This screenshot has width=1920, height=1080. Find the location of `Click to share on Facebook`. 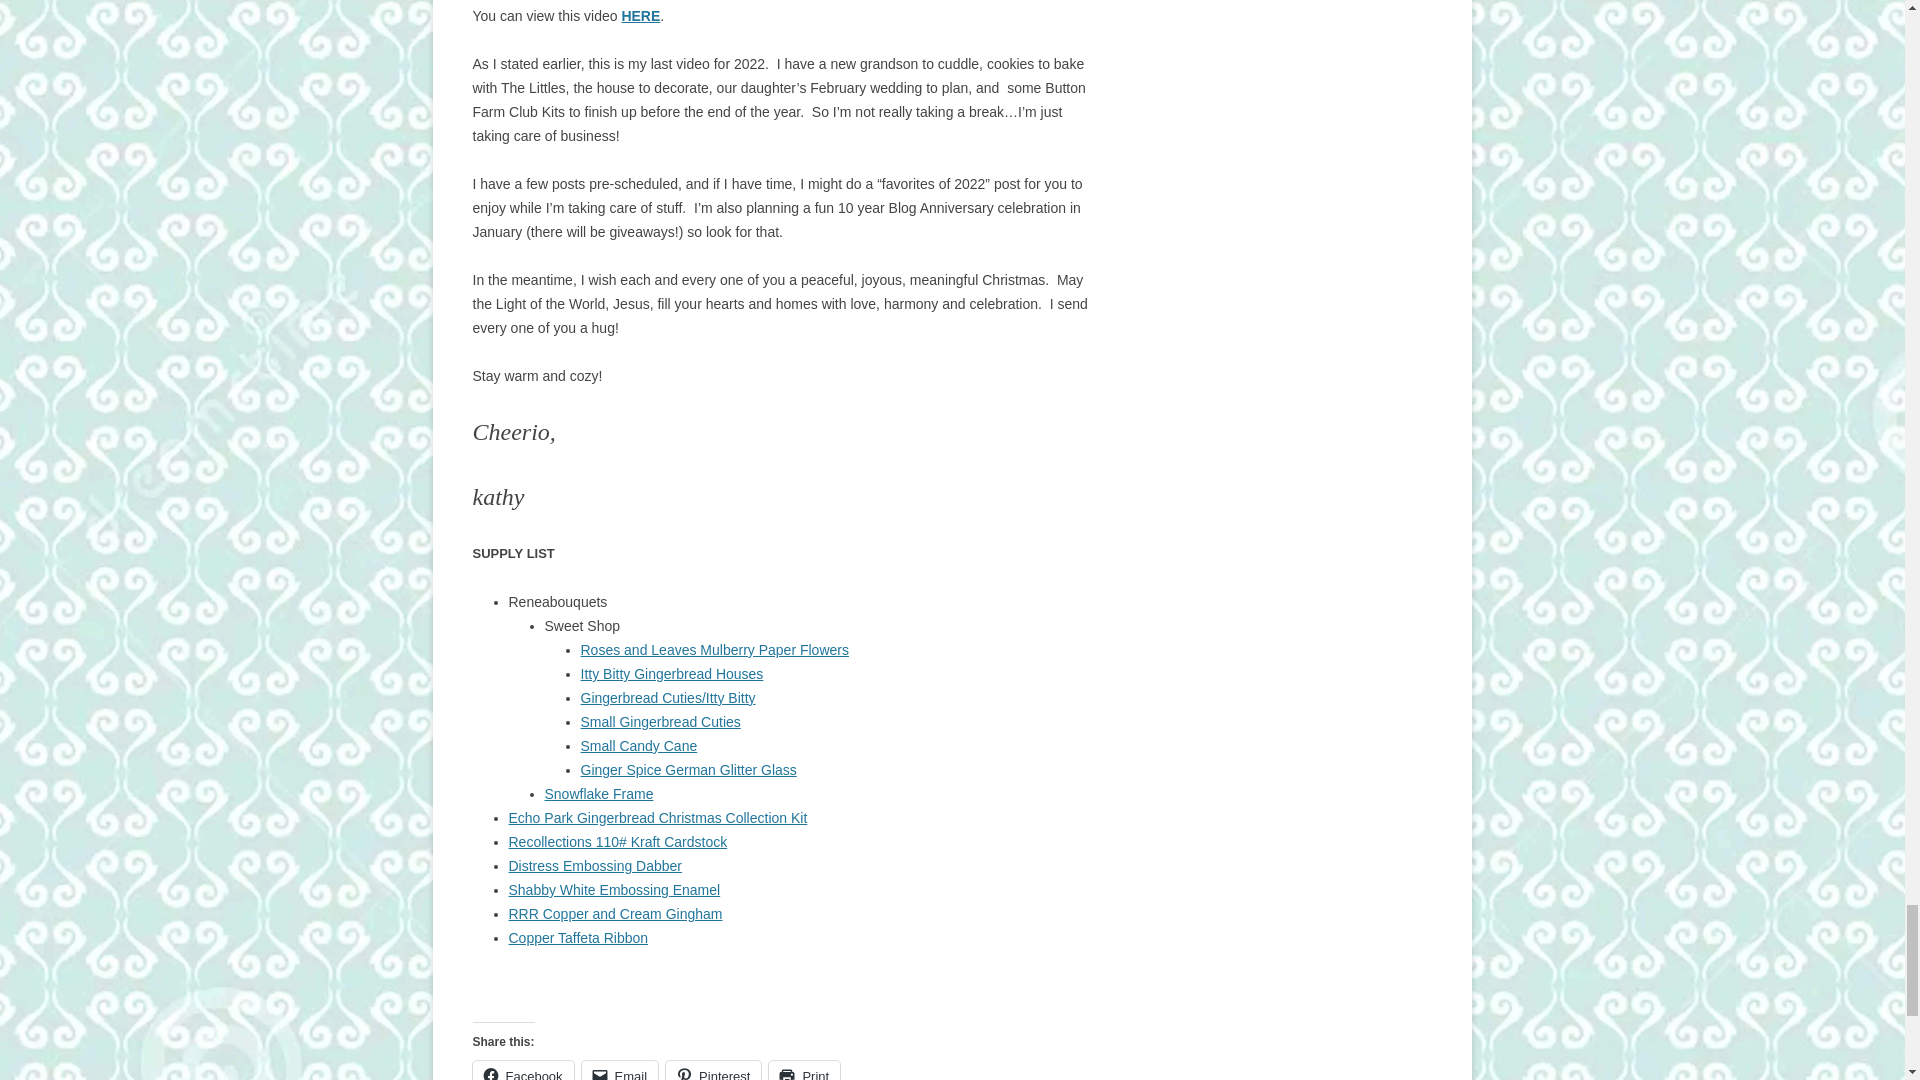

Click to share on Facebook is located at coordinates (522, 1070).